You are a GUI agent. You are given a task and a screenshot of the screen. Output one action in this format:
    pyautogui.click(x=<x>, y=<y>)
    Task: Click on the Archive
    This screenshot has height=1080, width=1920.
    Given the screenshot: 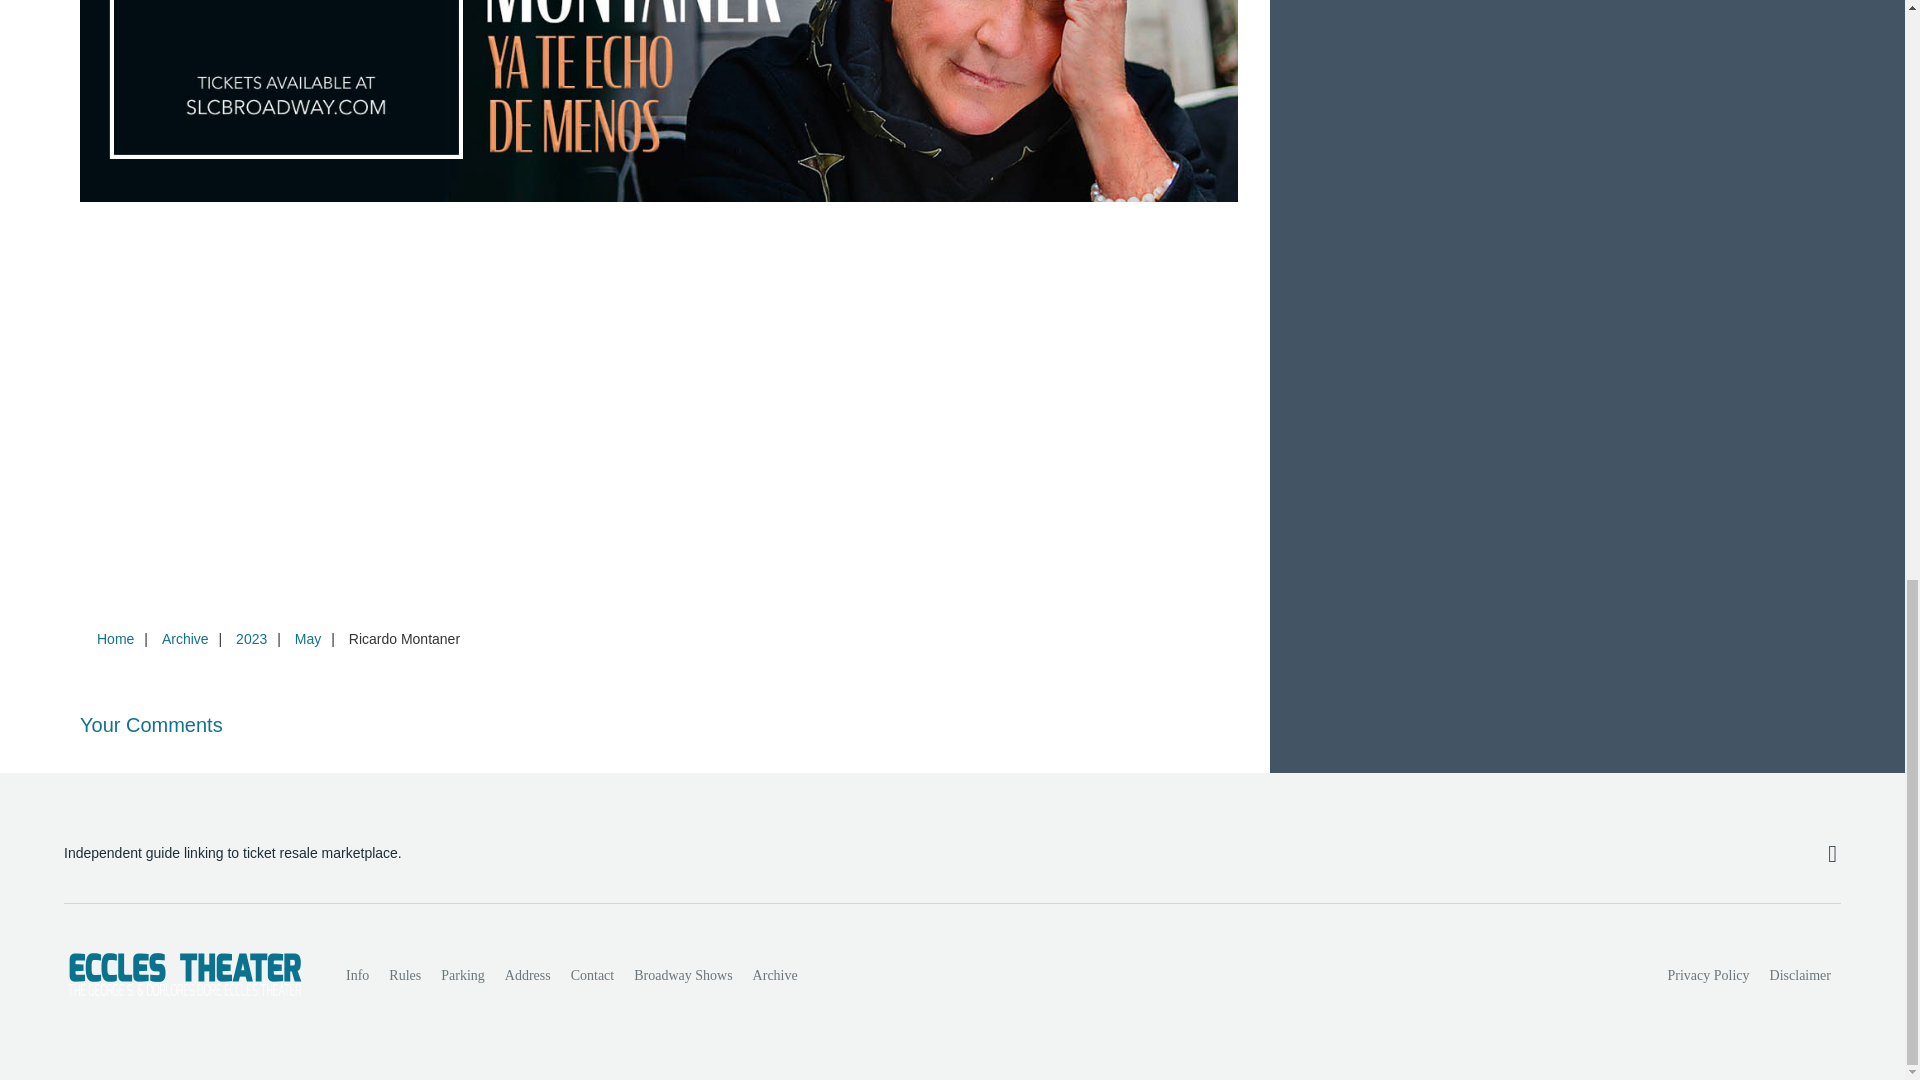 What is the action you would take?
    pyautogui.click(x=776, y=975)
    